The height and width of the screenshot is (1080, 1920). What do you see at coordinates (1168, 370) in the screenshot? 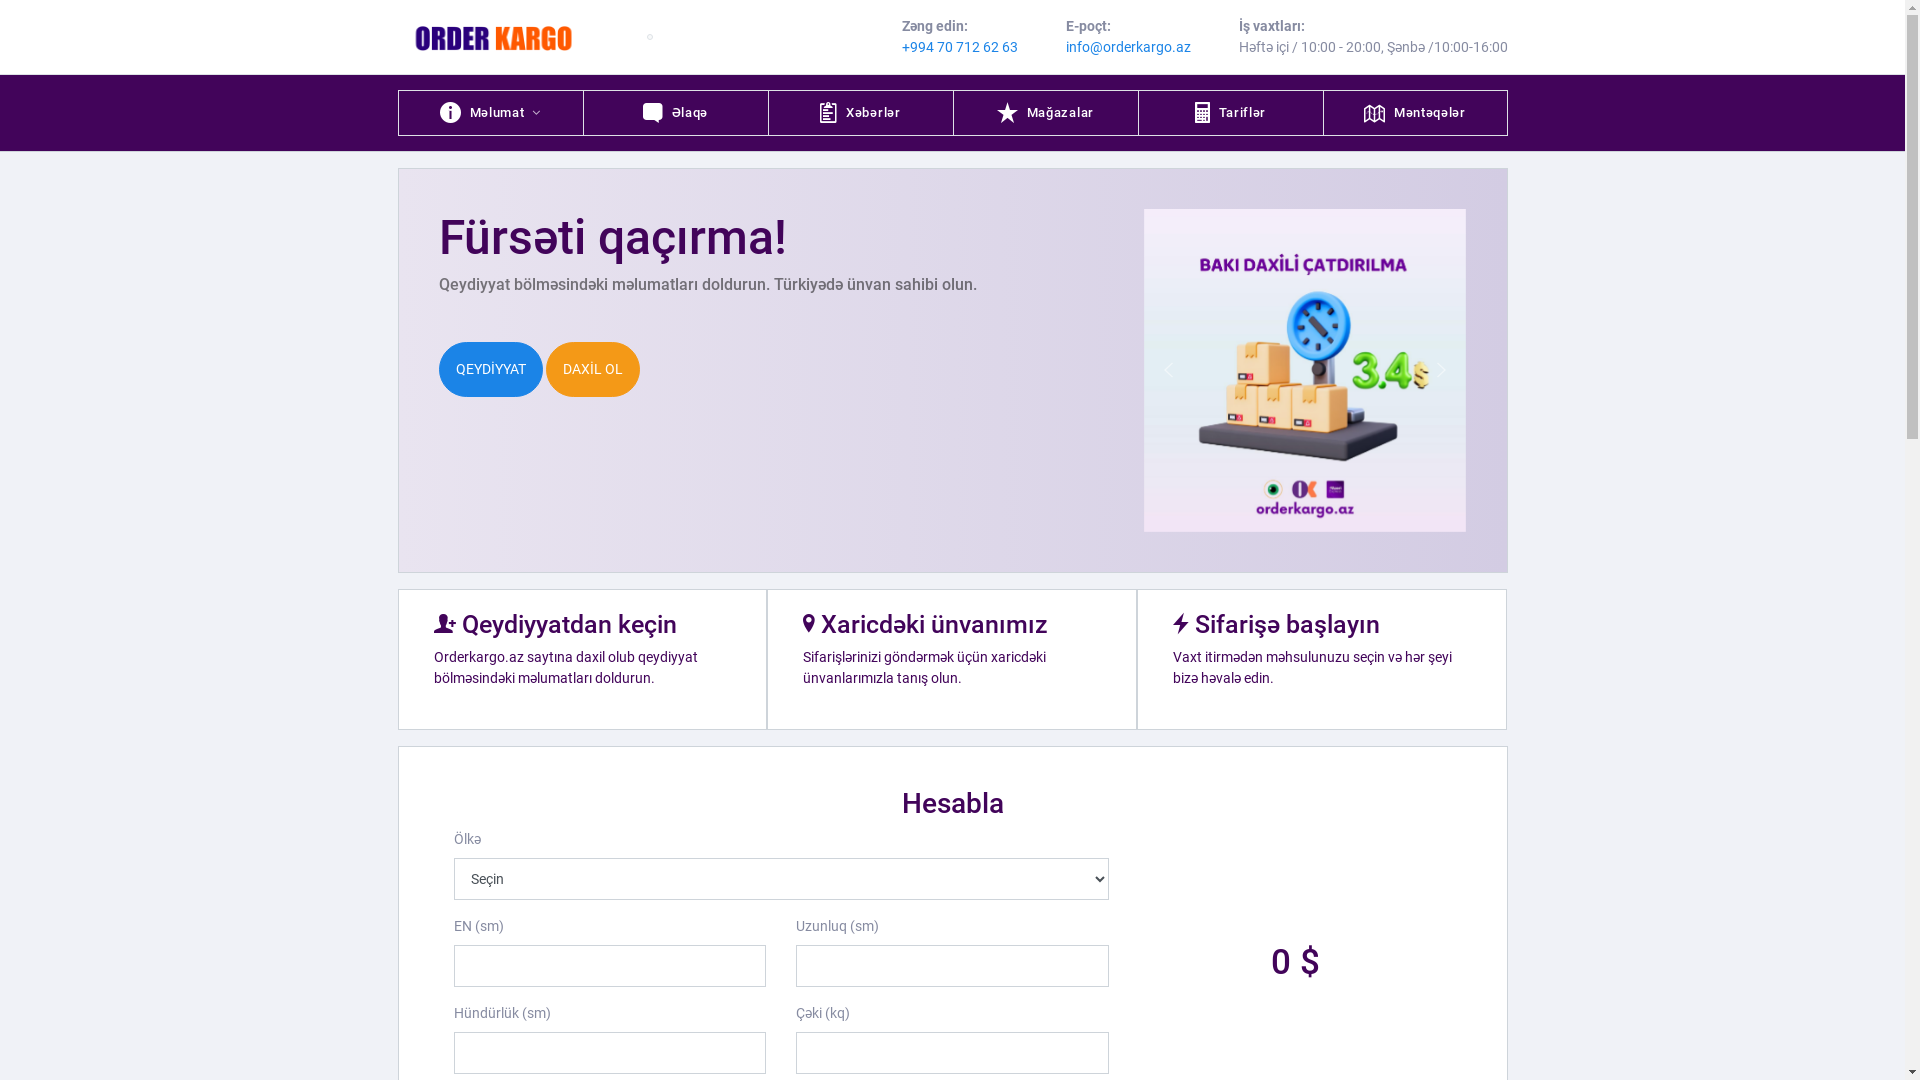
I see `Previous` at bounding box center [1168, 370].